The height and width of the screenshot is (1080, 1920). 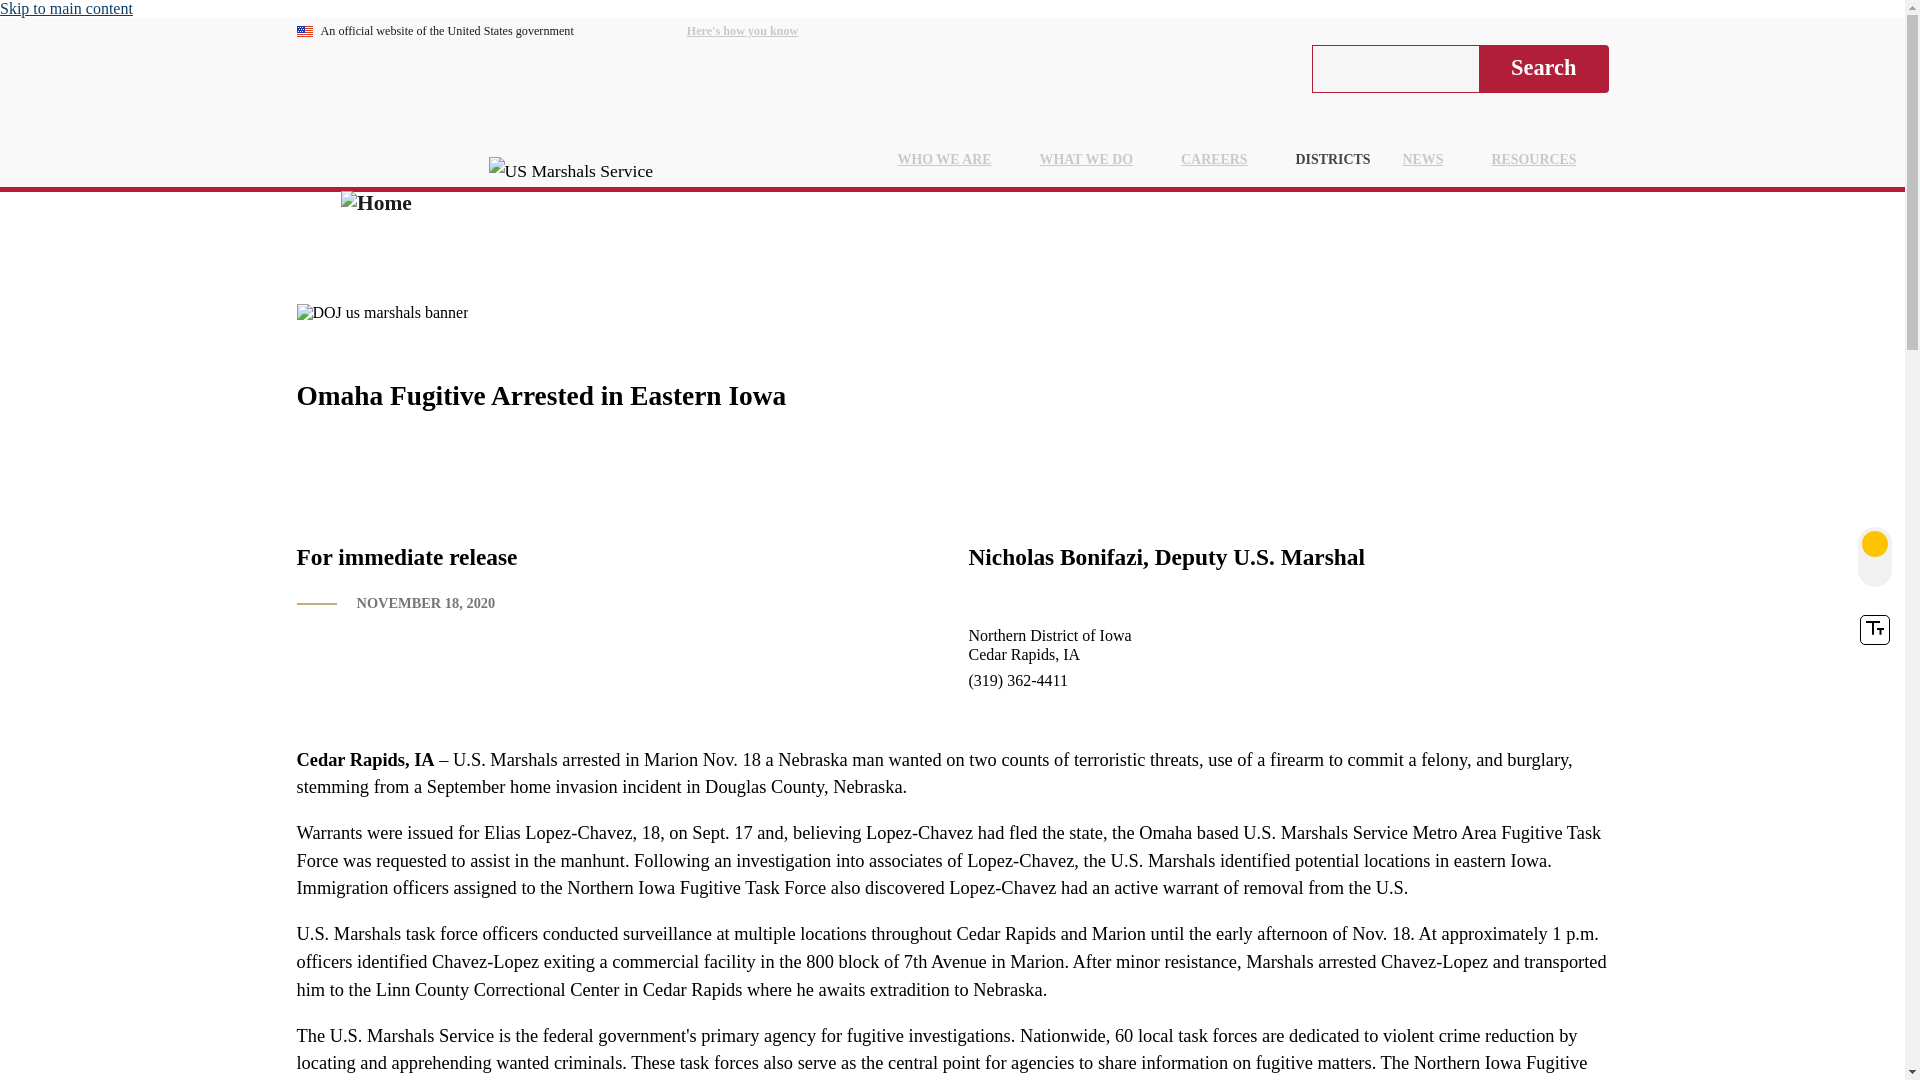 What do you see at coordinates (66, 8) in the screenshot?
I see `Skip to main content` at bounding box center [66, 8].